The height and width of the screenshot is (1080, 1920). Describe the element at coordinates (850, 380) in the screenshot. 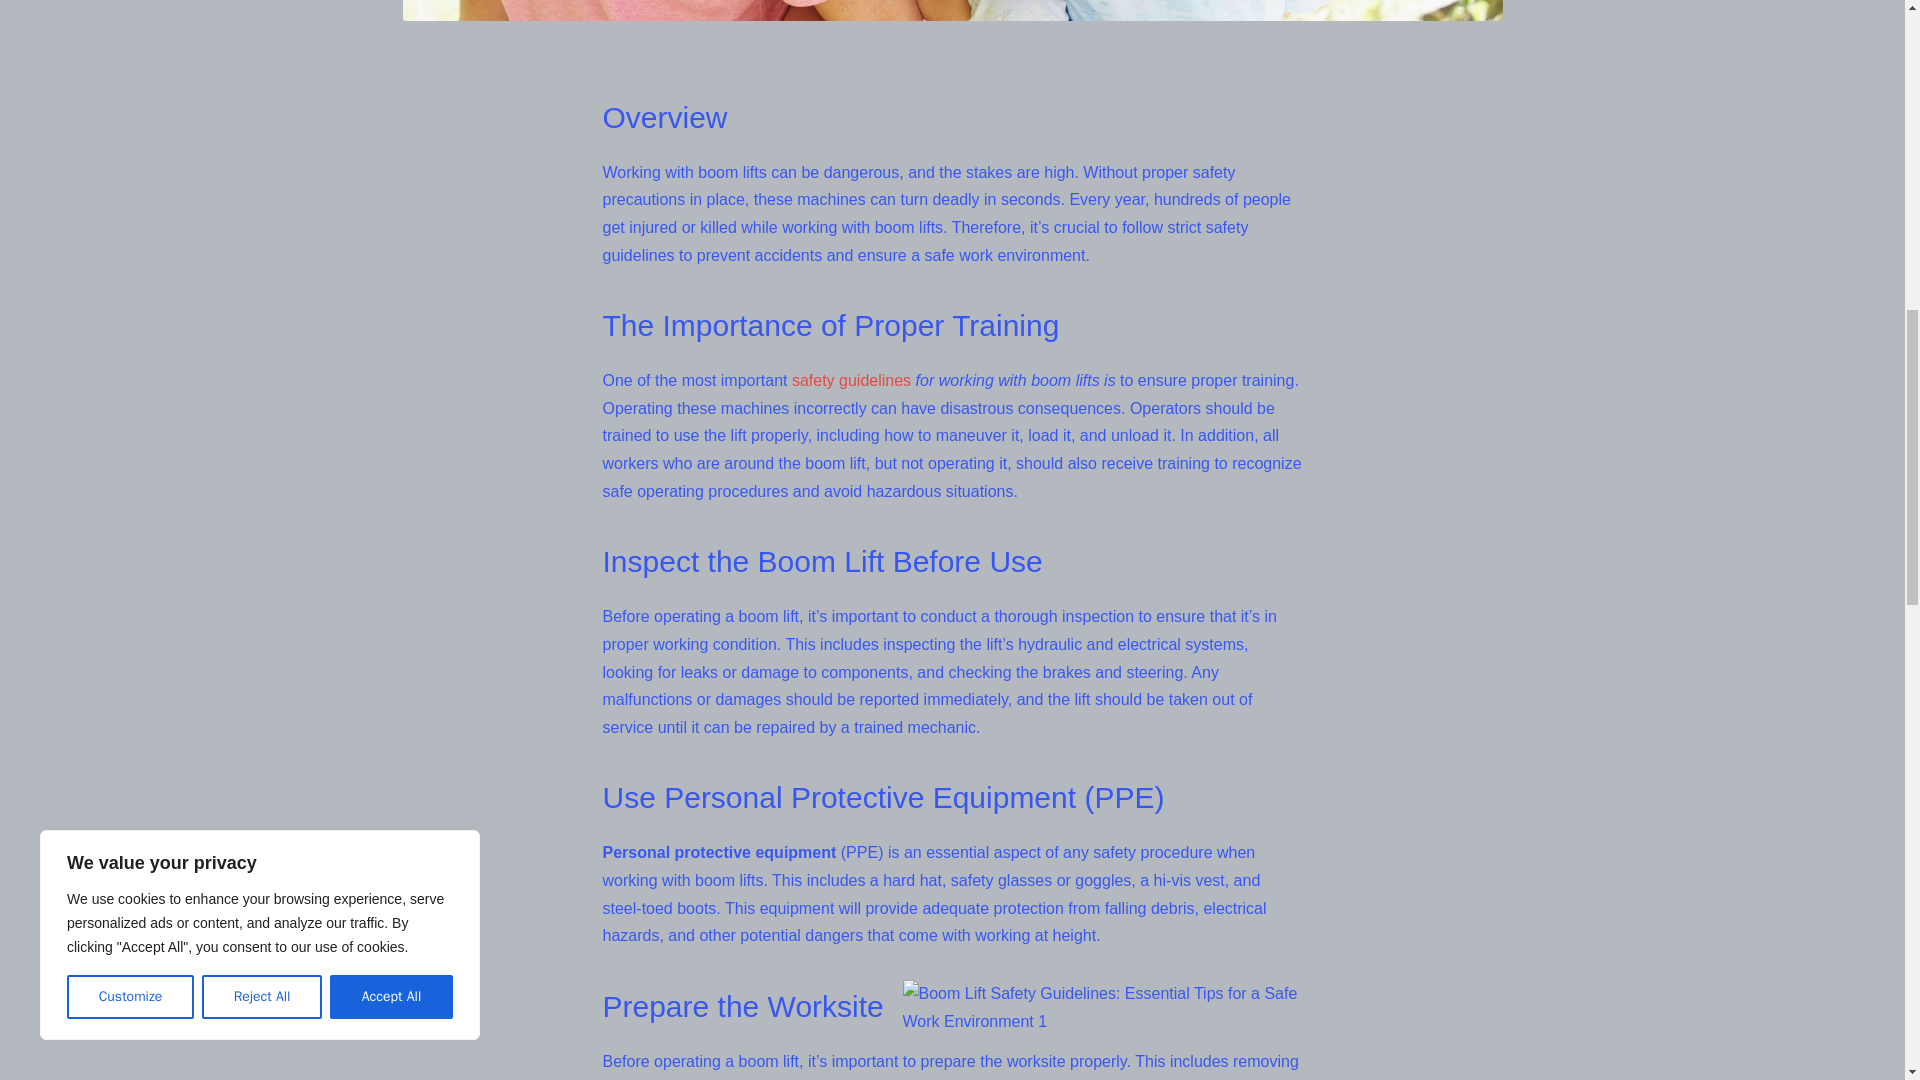

I see `safety guidelines` at that location.